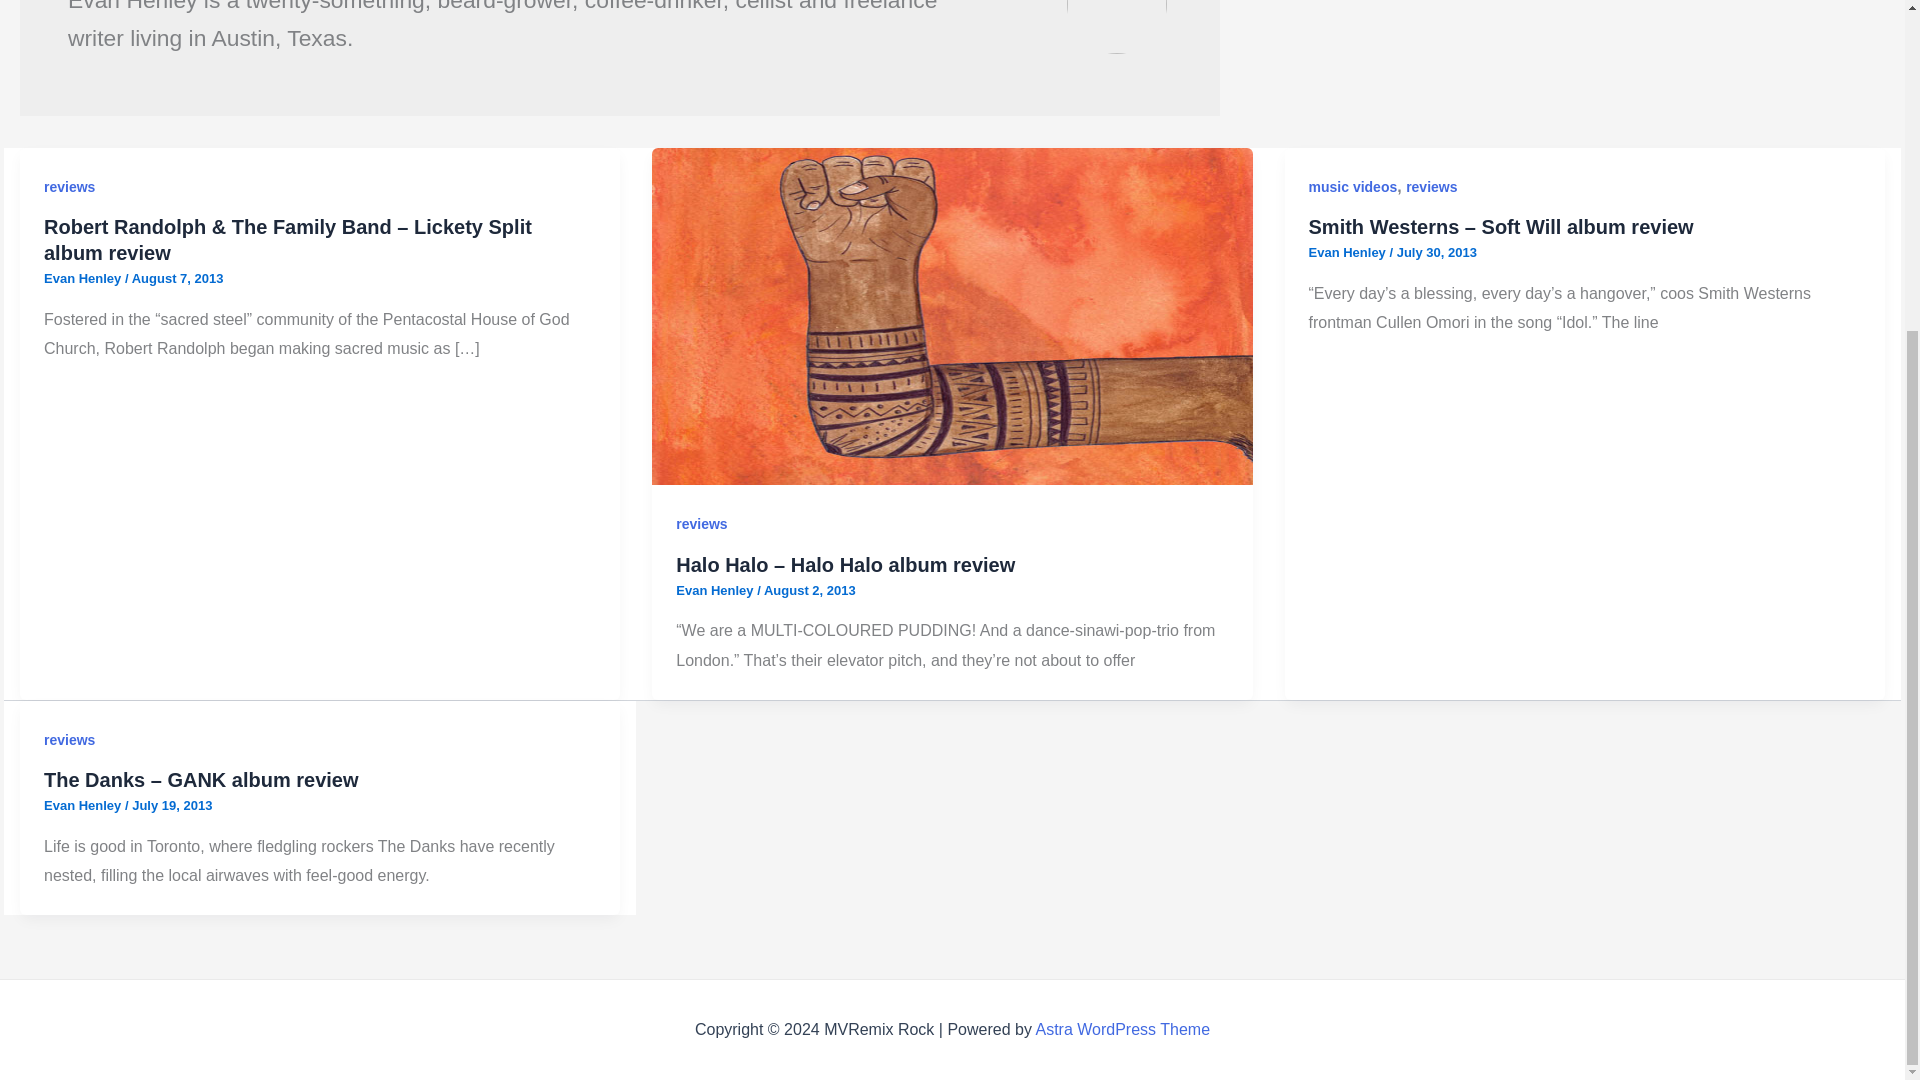  Describe the element at coordinates (84, 278) in the screenshot. I see `View all posts by Evan Henley` at that location.